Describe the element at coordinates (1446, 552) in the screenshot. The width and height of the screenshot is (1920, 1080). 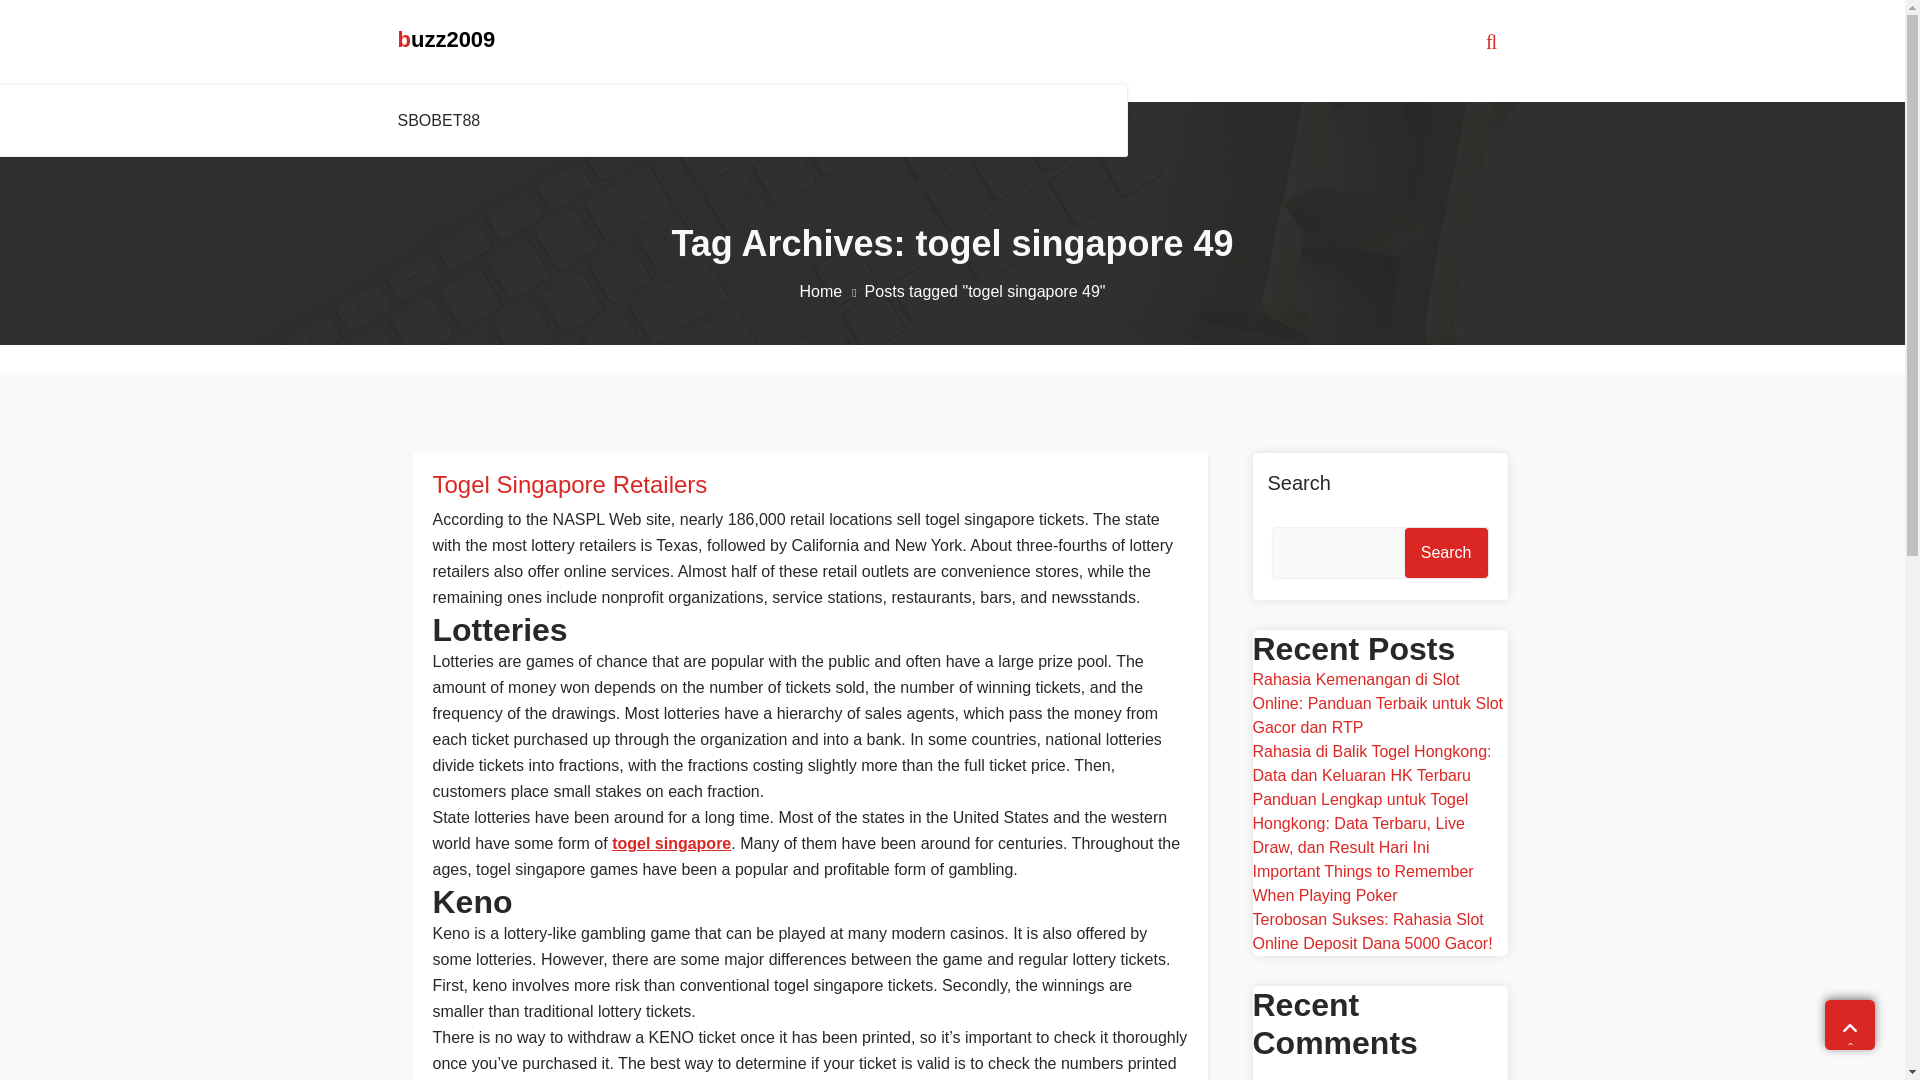
I see `Search` at that location.